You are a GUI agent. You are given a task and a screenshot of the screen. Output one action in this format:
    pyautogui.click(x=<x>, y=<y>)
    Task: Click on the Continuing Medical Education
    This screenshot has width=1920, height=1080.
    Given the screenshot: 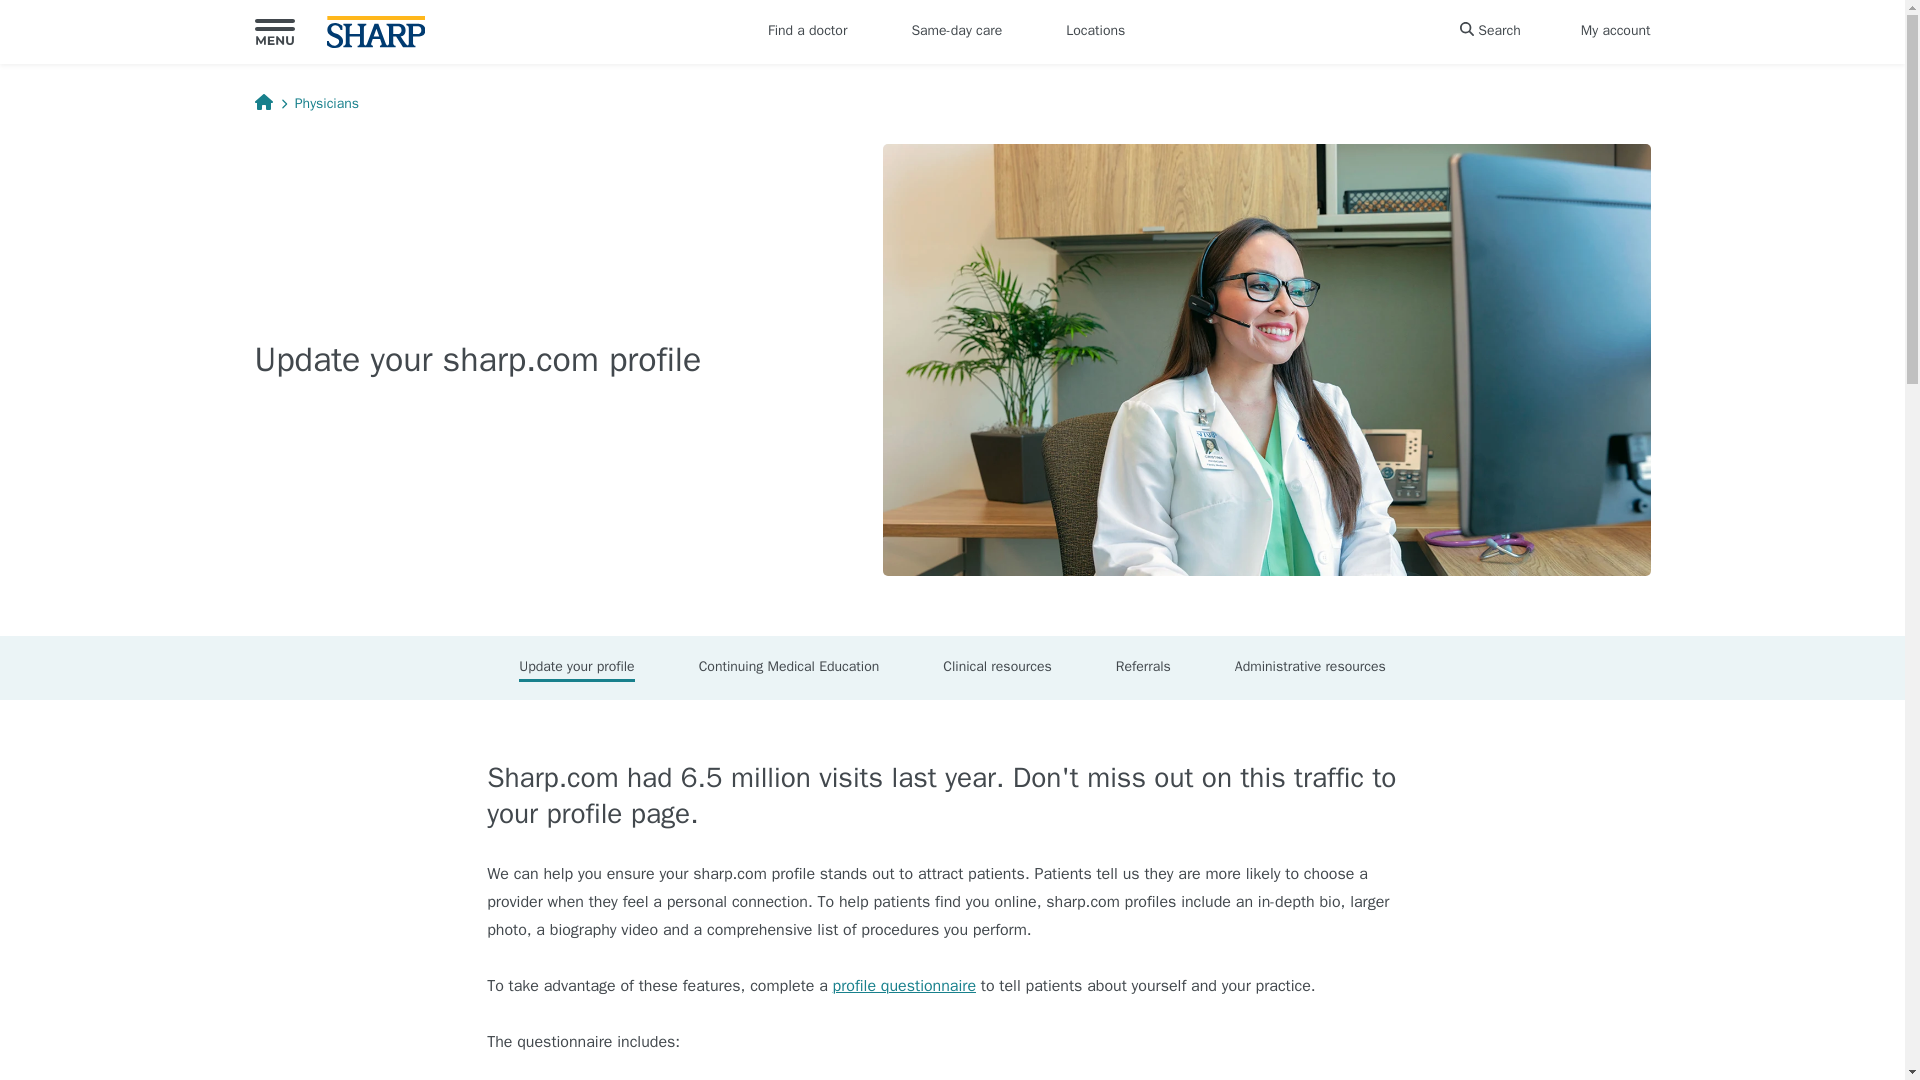 What is the action you would take?
    pyautogui.click(x=789, y=668)
    